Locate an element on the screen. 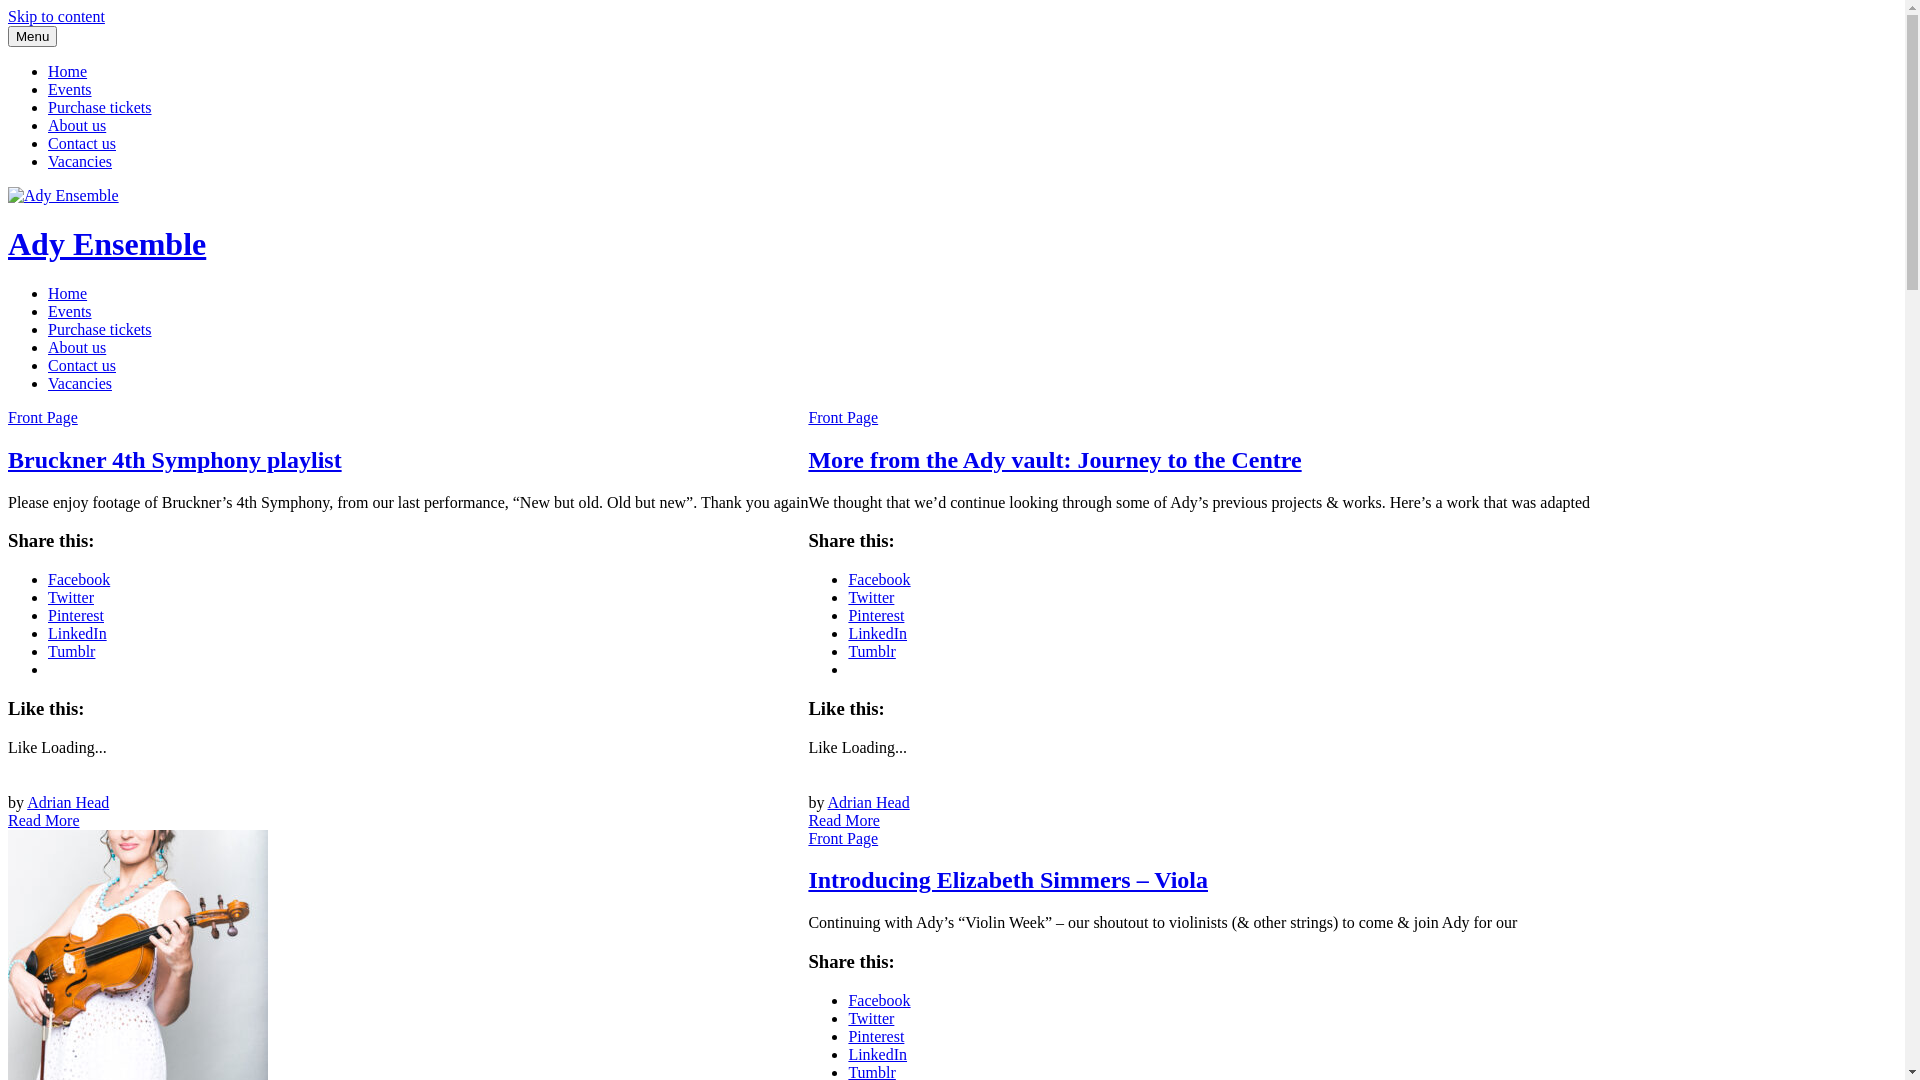 This screenshot has height=1080, width=1920. LinkedIn is located at coordinates (878, 634).